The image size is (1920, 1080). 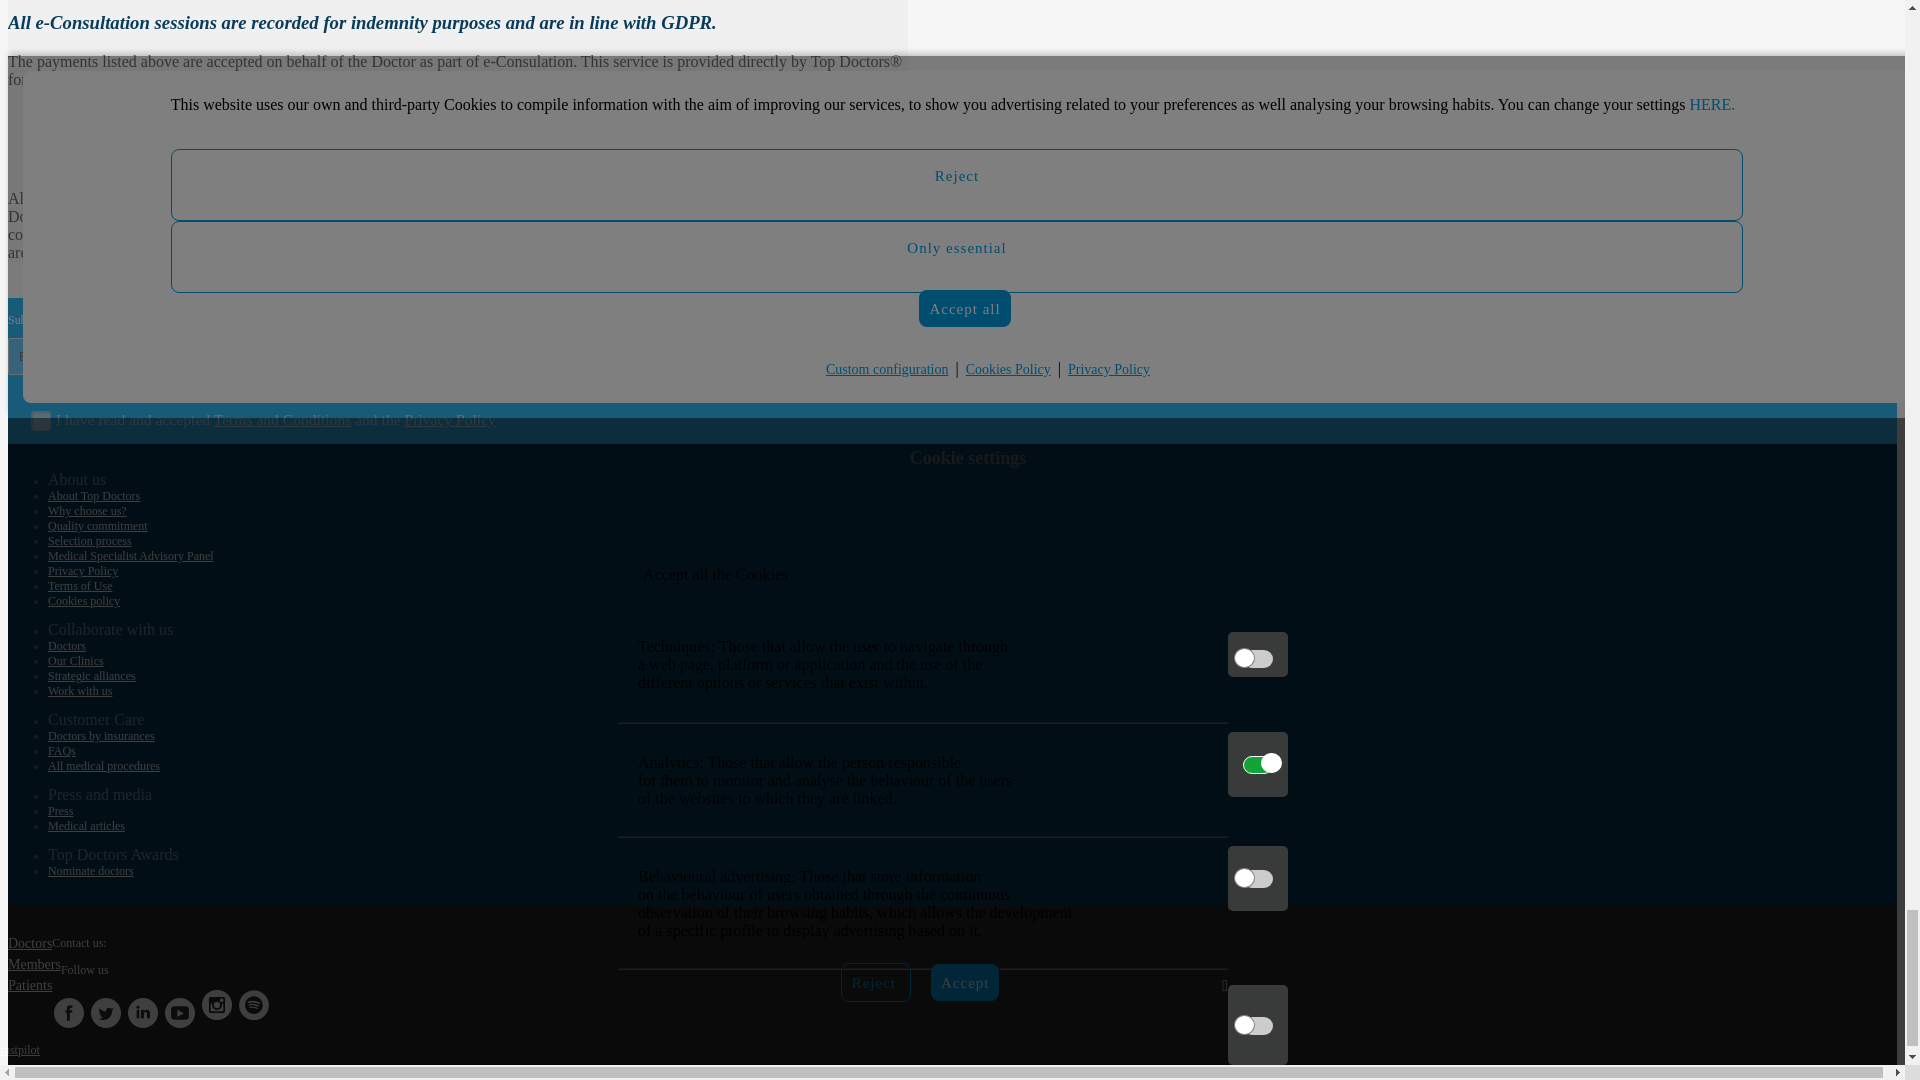 What do you see at coordinates (253, 1010) in the screenshot?
I see `Top Doctors su Spotify` at bounding box center [253, 1010].